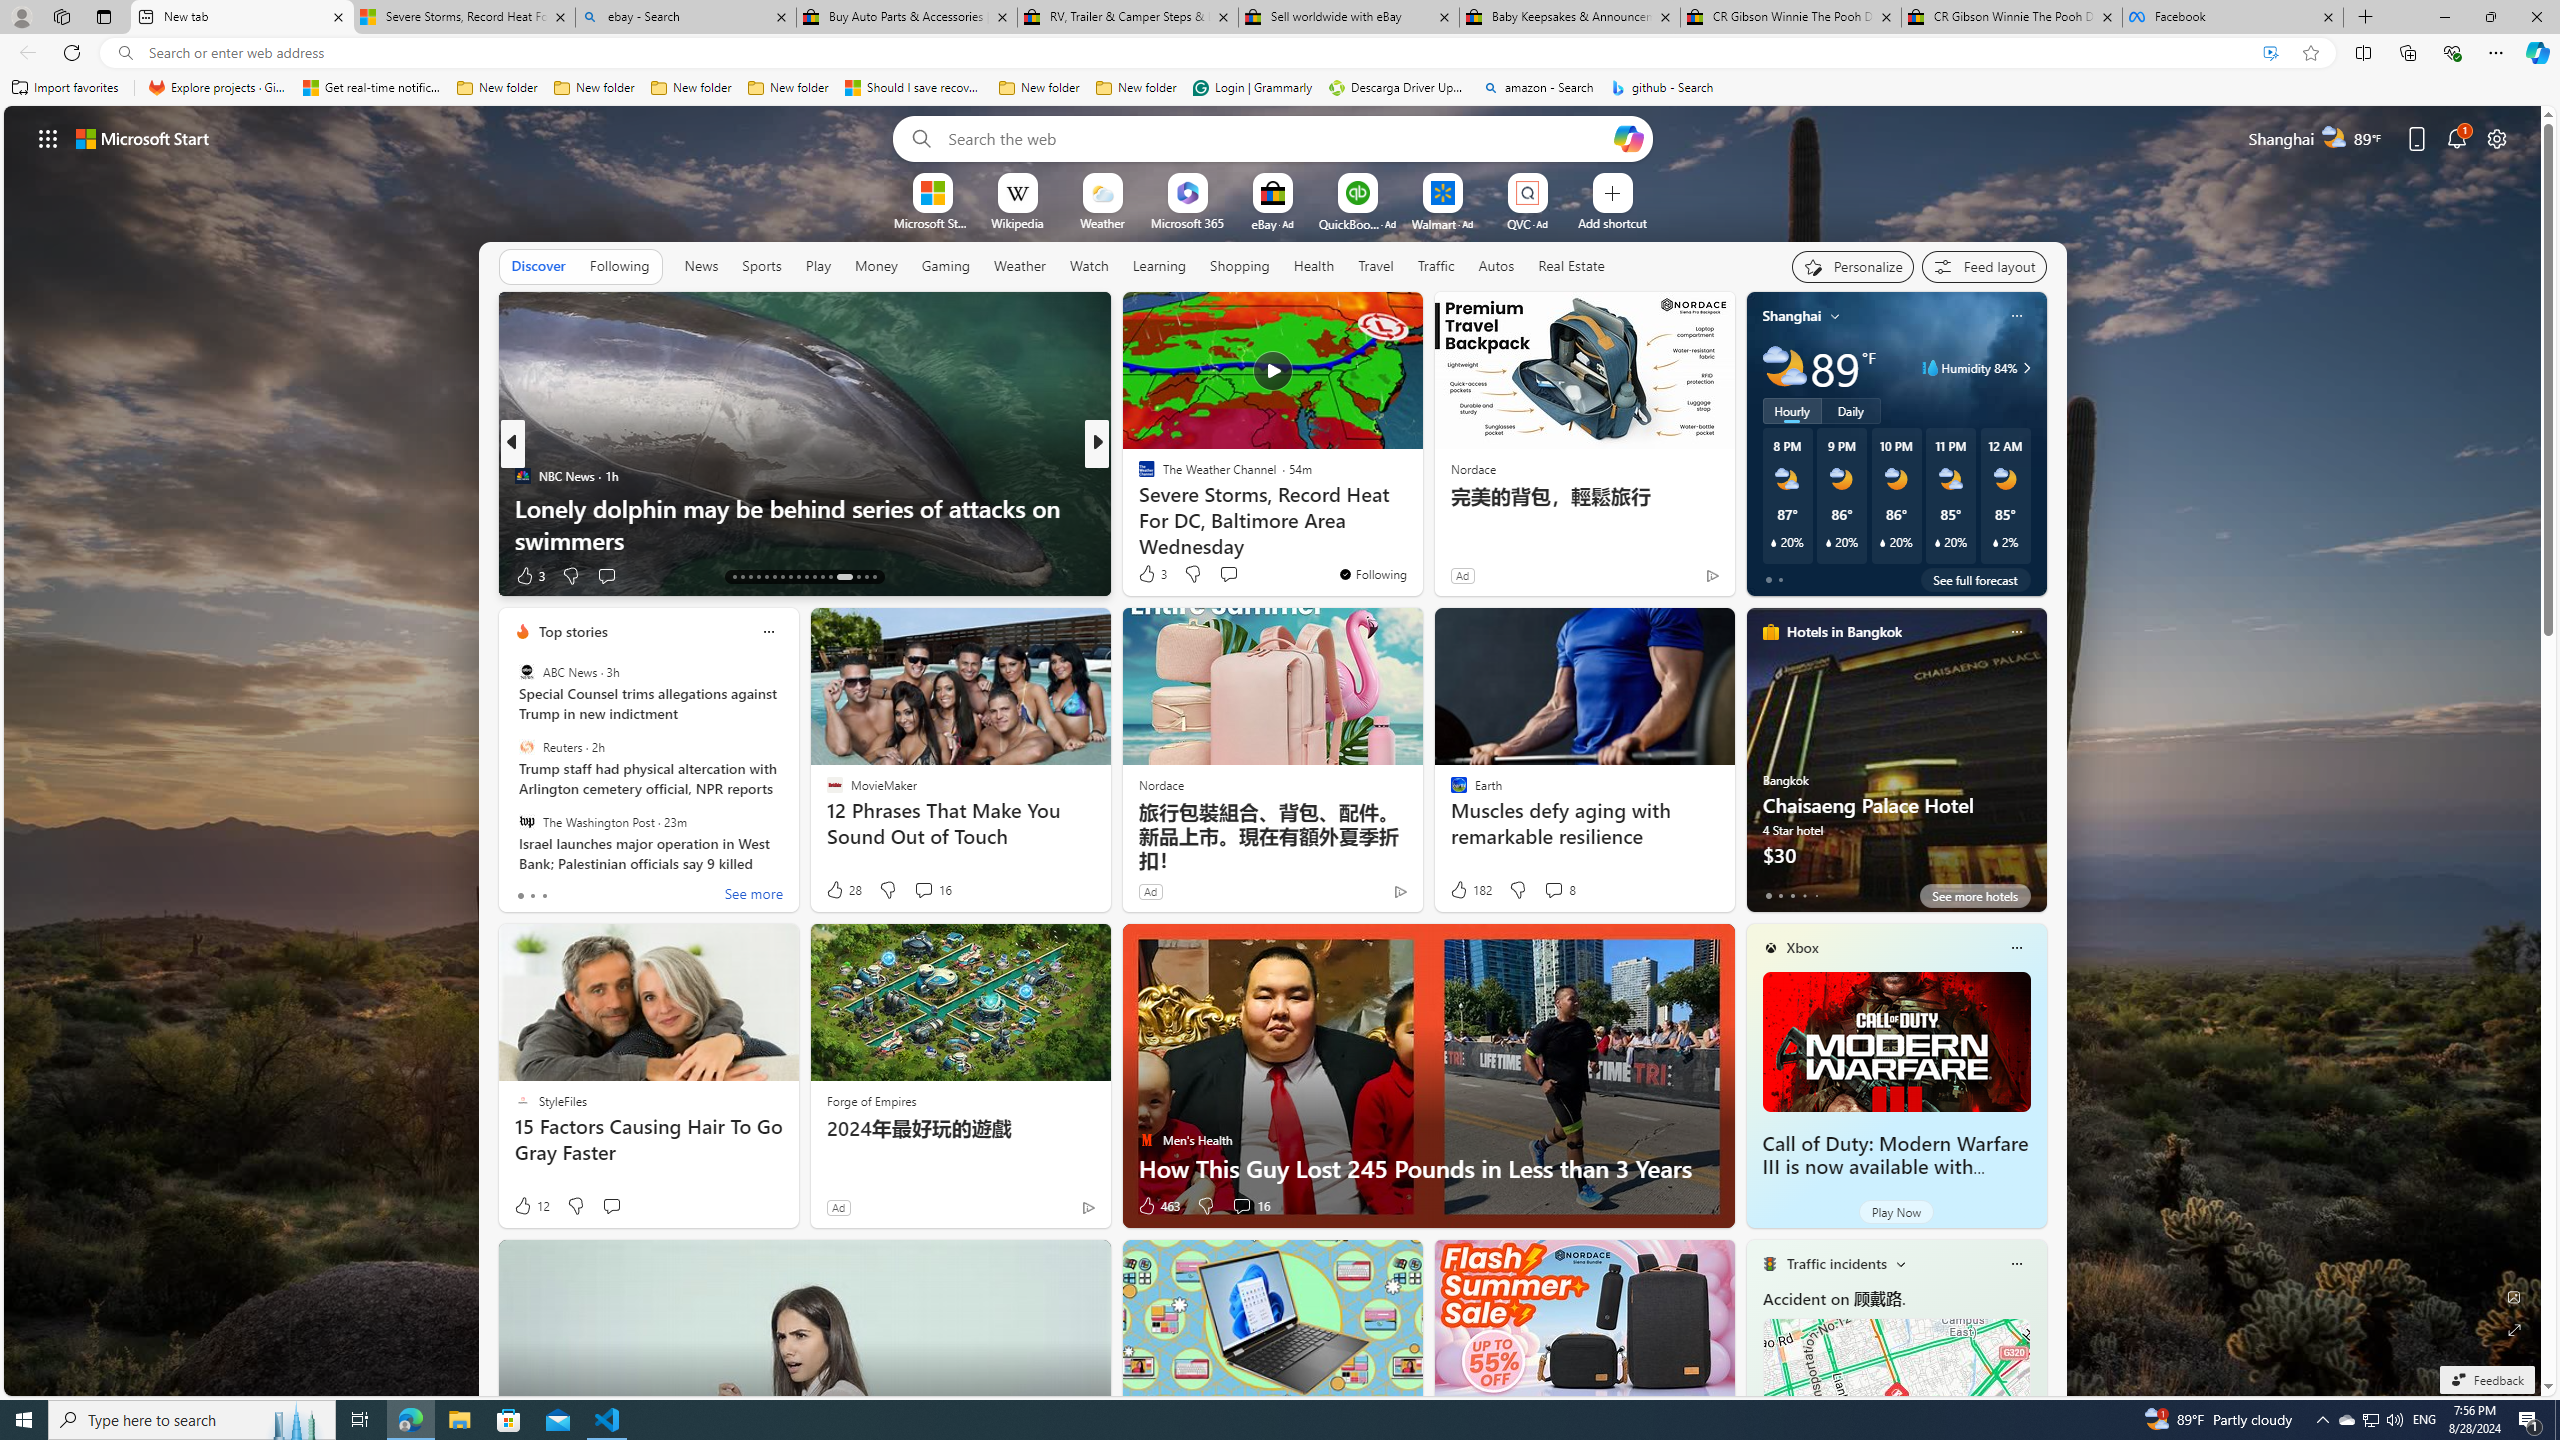 The width and height of the screenshot is (2560, 1440). What do you see at coordinates (1376, 265) in the screenshot?
I see `Travel` at bounding box center [1376, 265].